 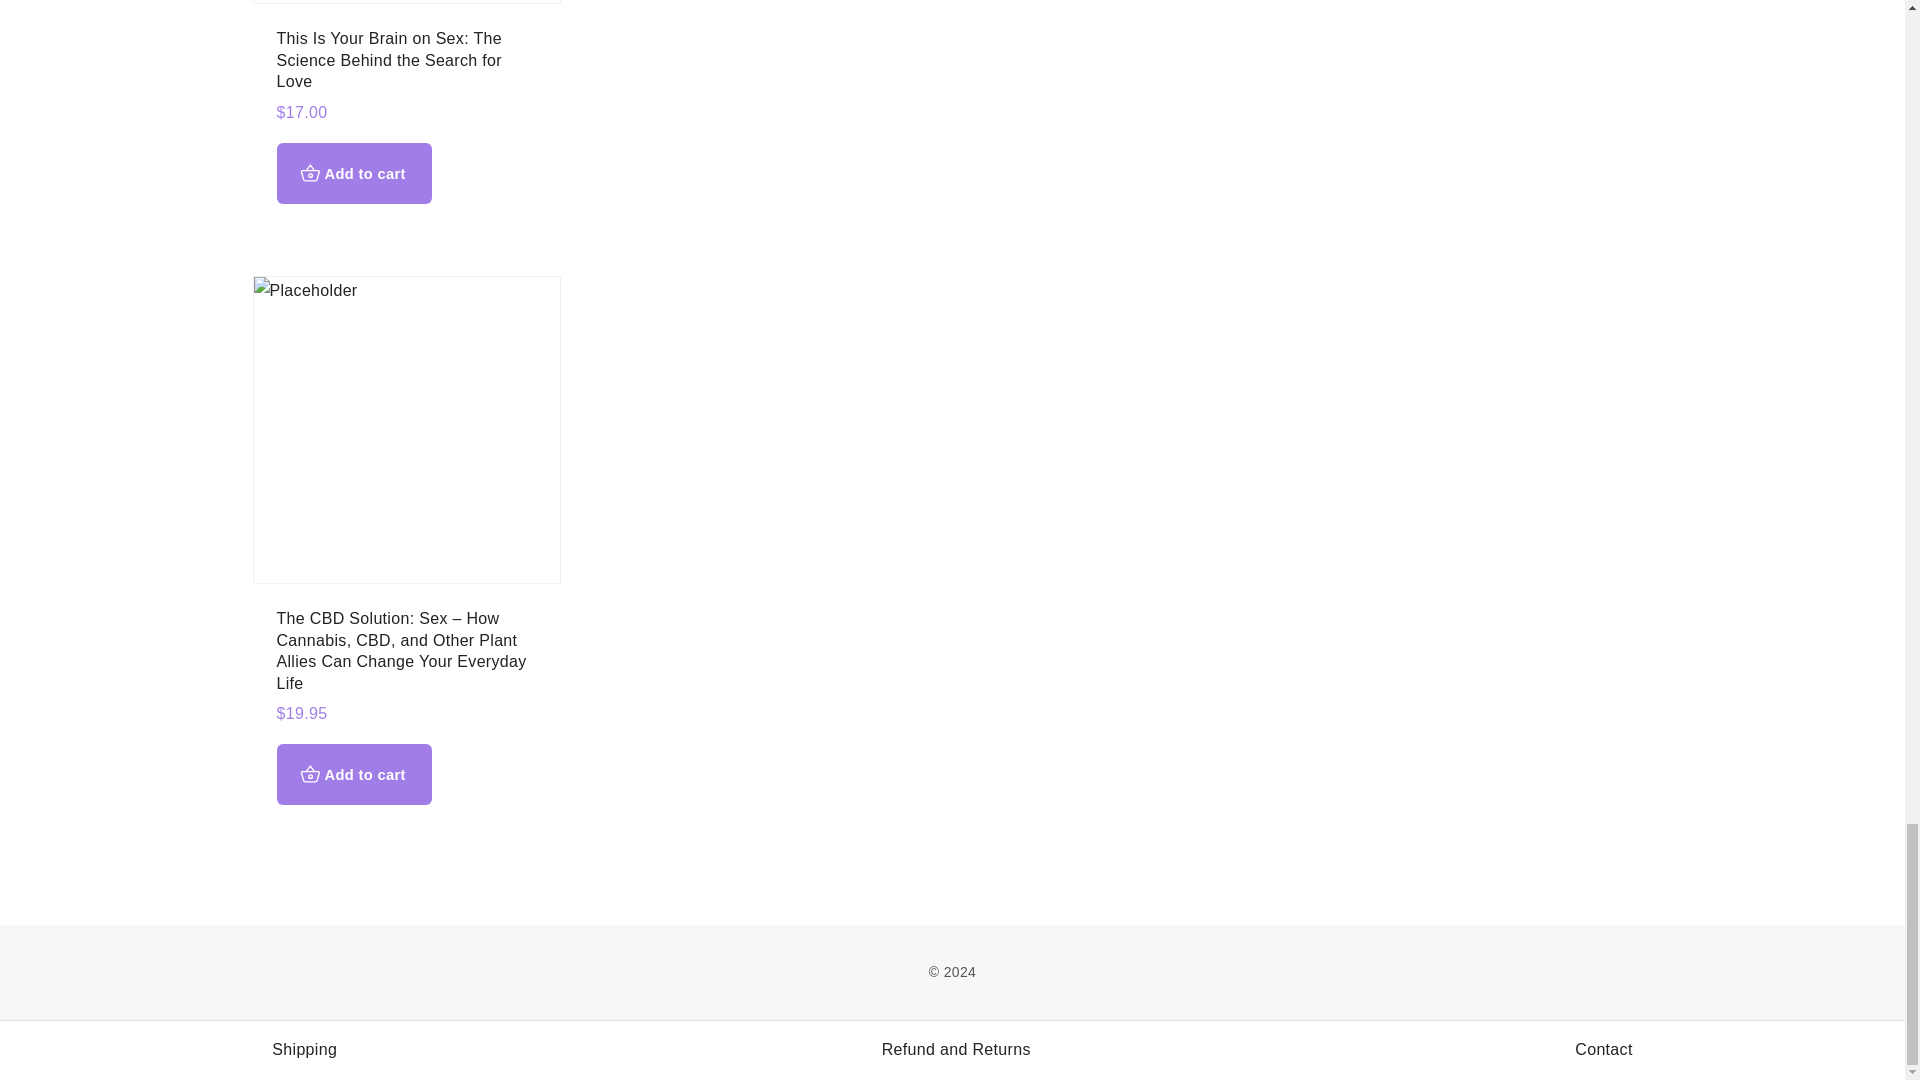 I want to click on Add to cart, so click(x=353, y=774).